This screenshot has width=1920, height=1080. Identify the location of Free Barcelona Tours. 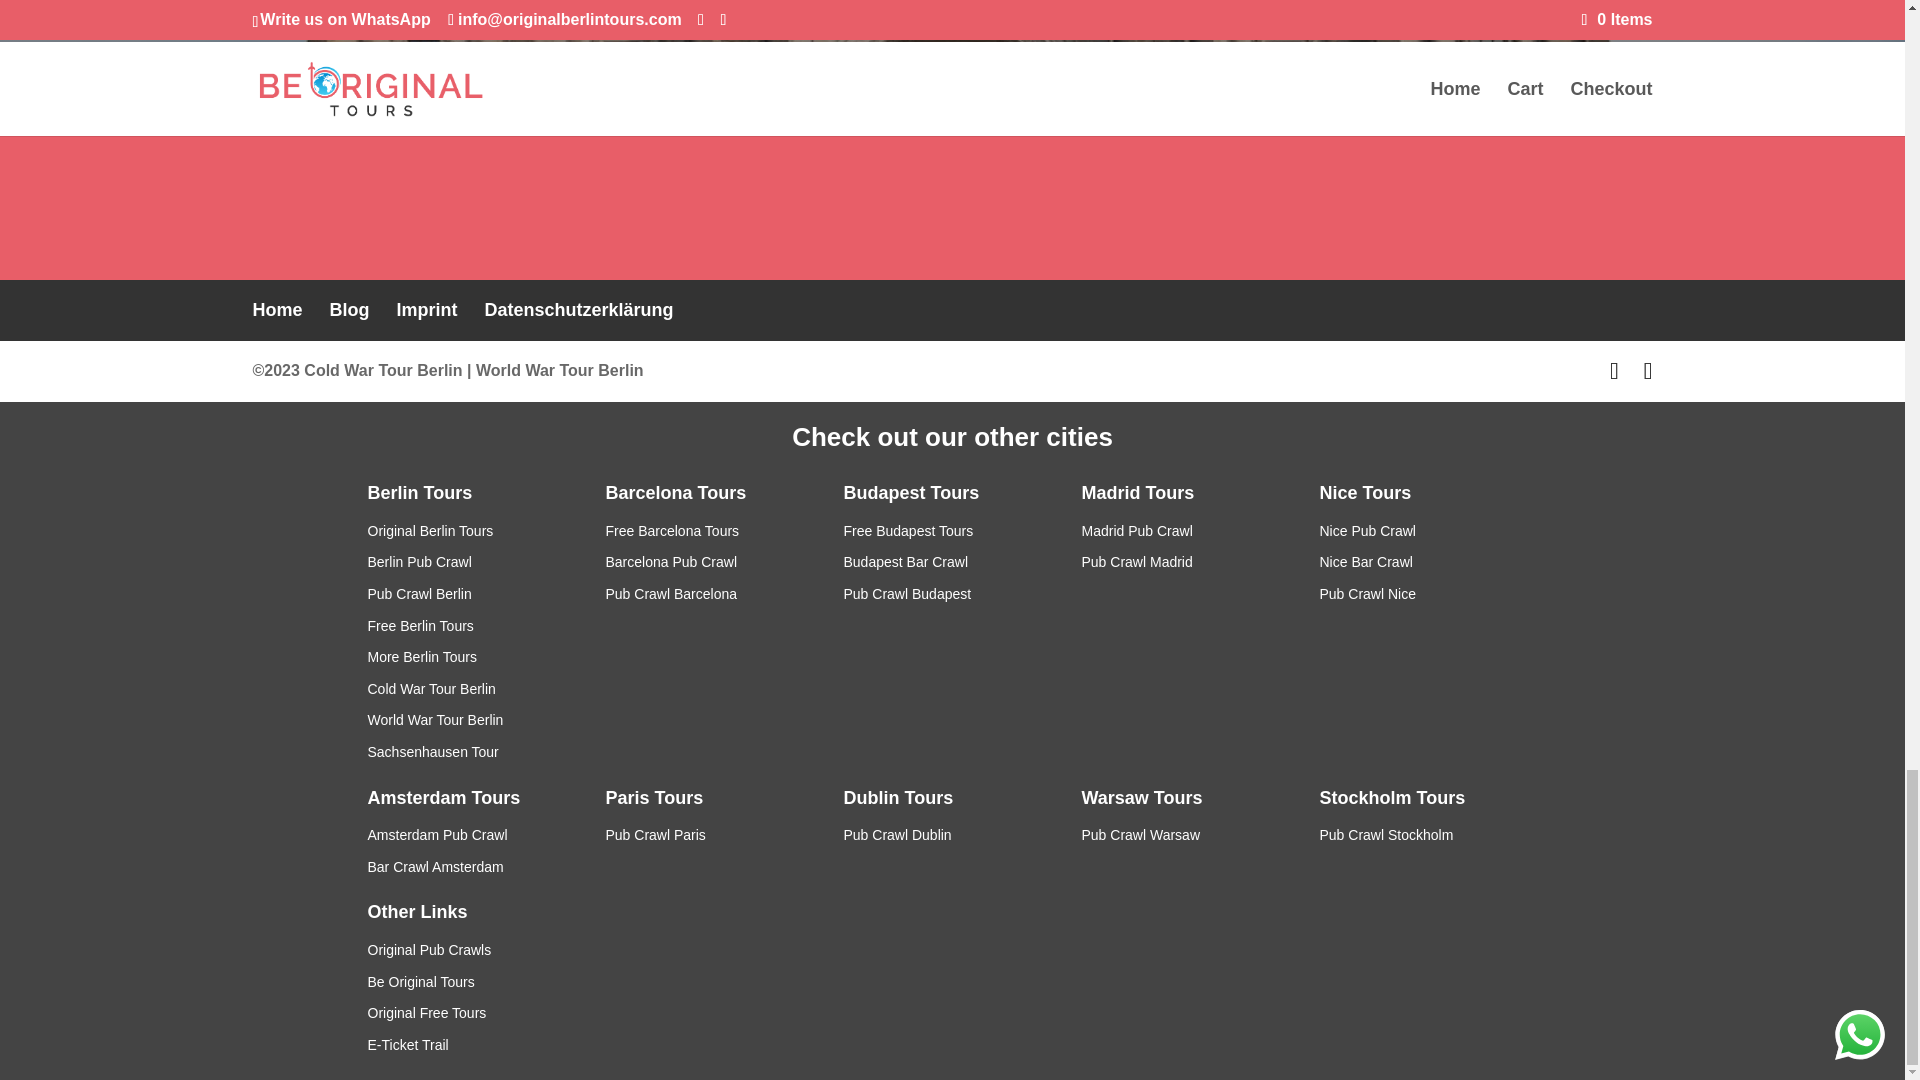
(672, 530).